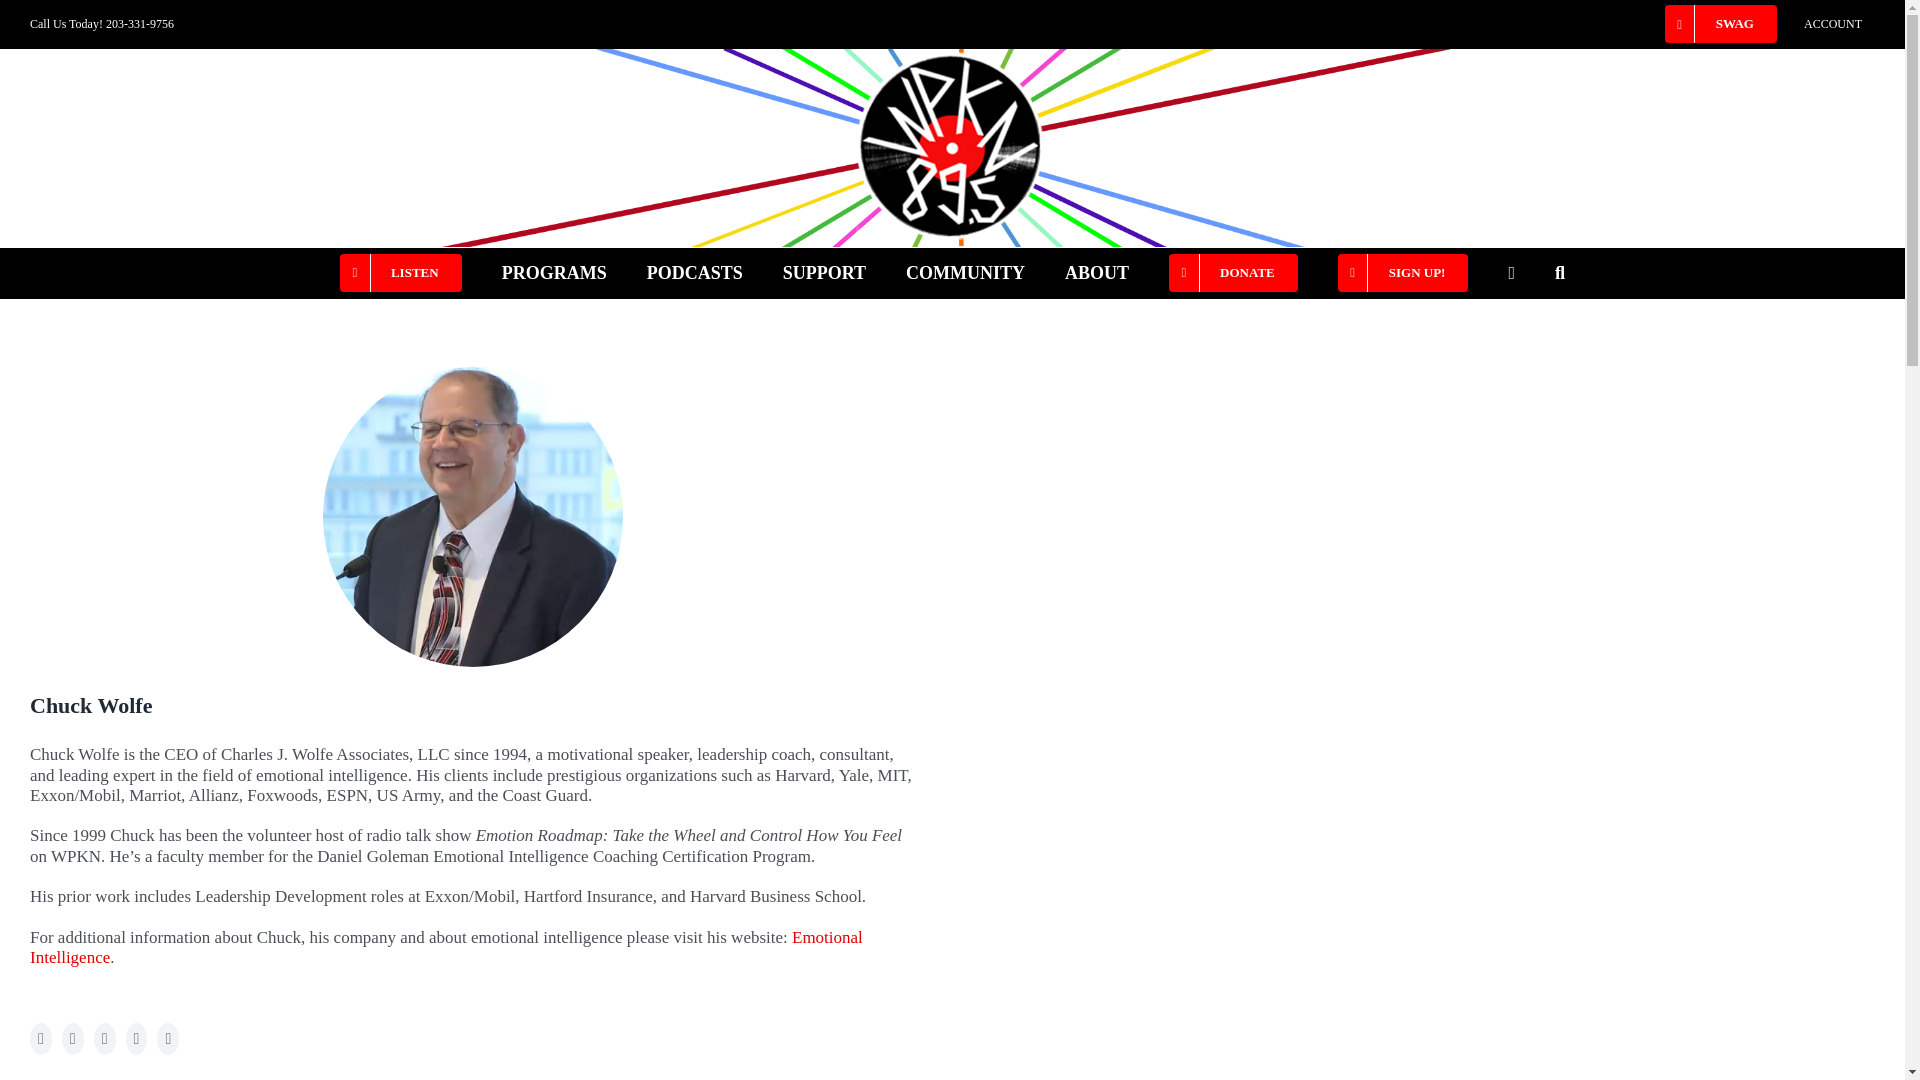 This screenshot has width=1920, height=1080. Describe the element at coordinates (1878, 126) in the screenshot. I see `Accessibility Tools` at that location.